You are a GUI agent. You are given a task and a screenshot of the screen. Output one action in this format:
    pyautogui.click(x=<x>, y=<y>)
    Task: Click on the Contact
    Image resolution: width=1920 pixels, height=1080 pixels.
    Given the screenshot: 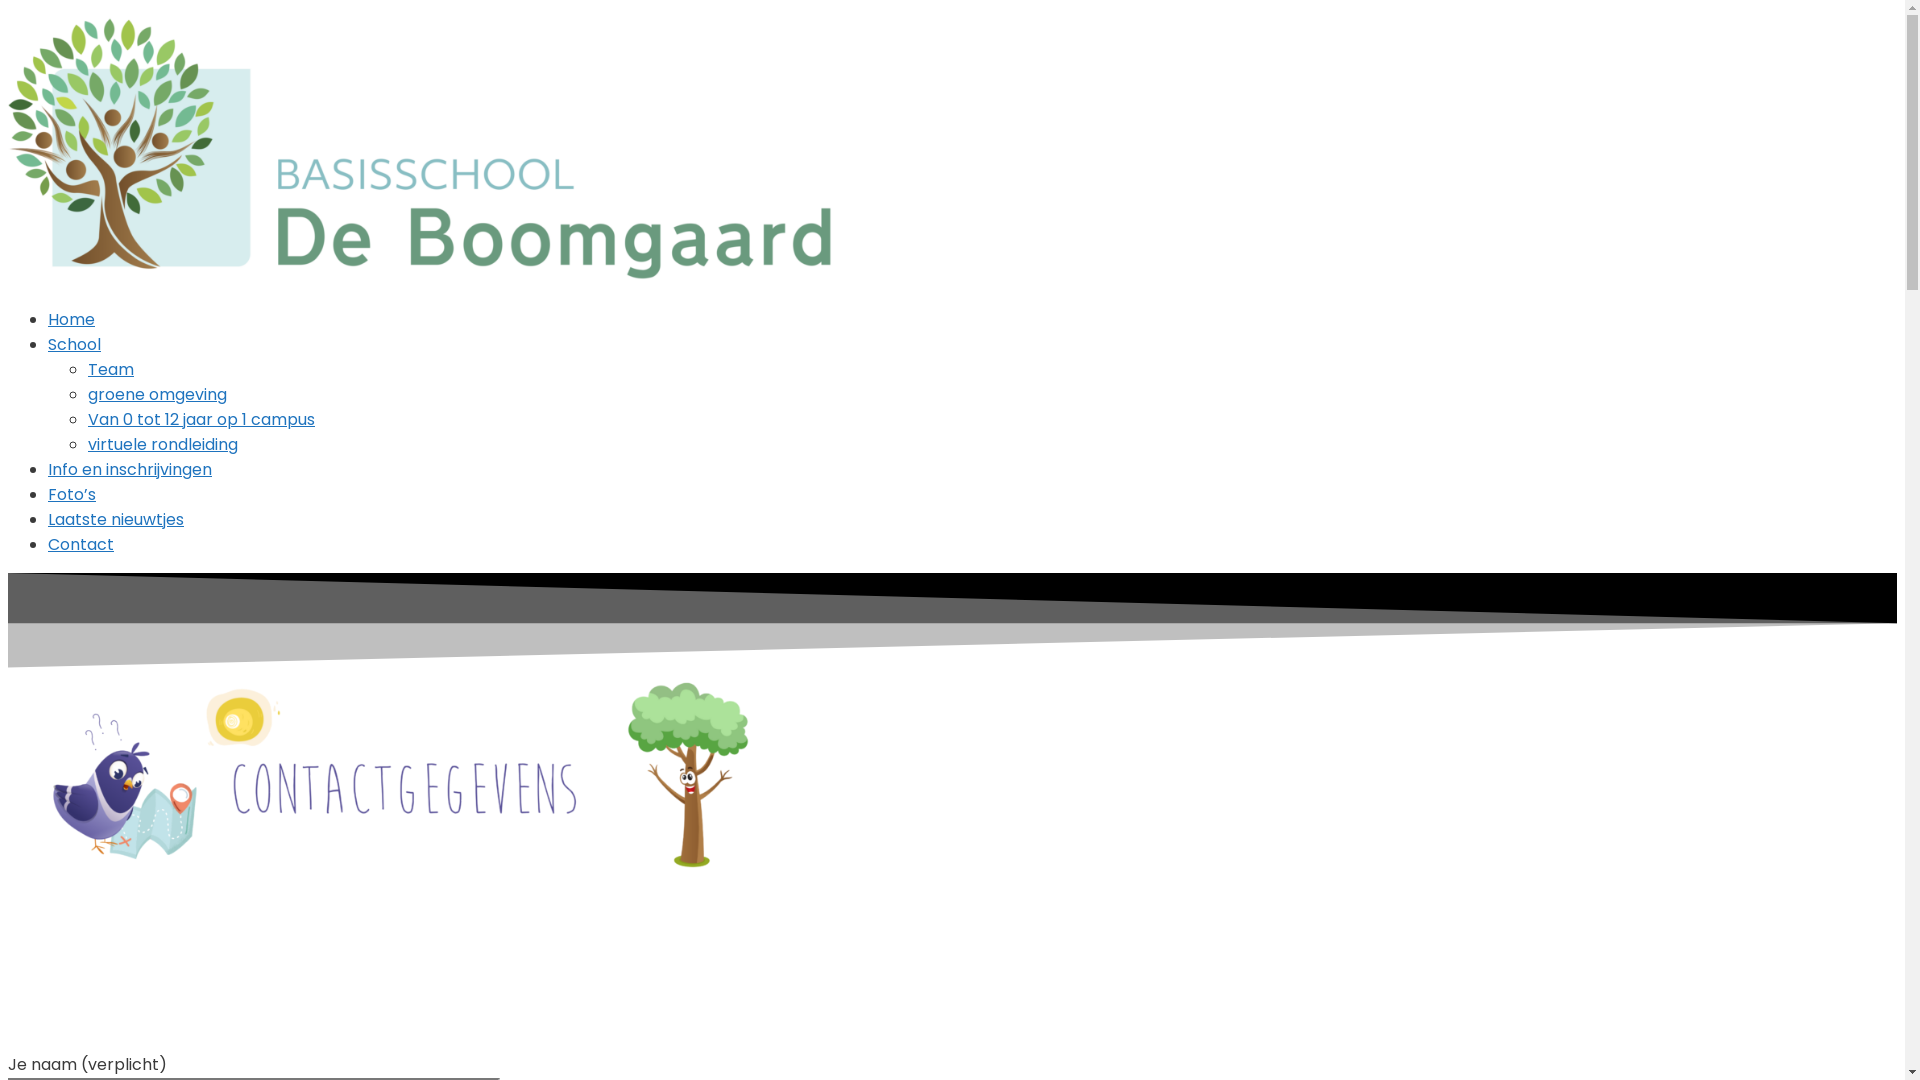 What is the action you would take?
    pyautogui.click(x=81, y=544)
    